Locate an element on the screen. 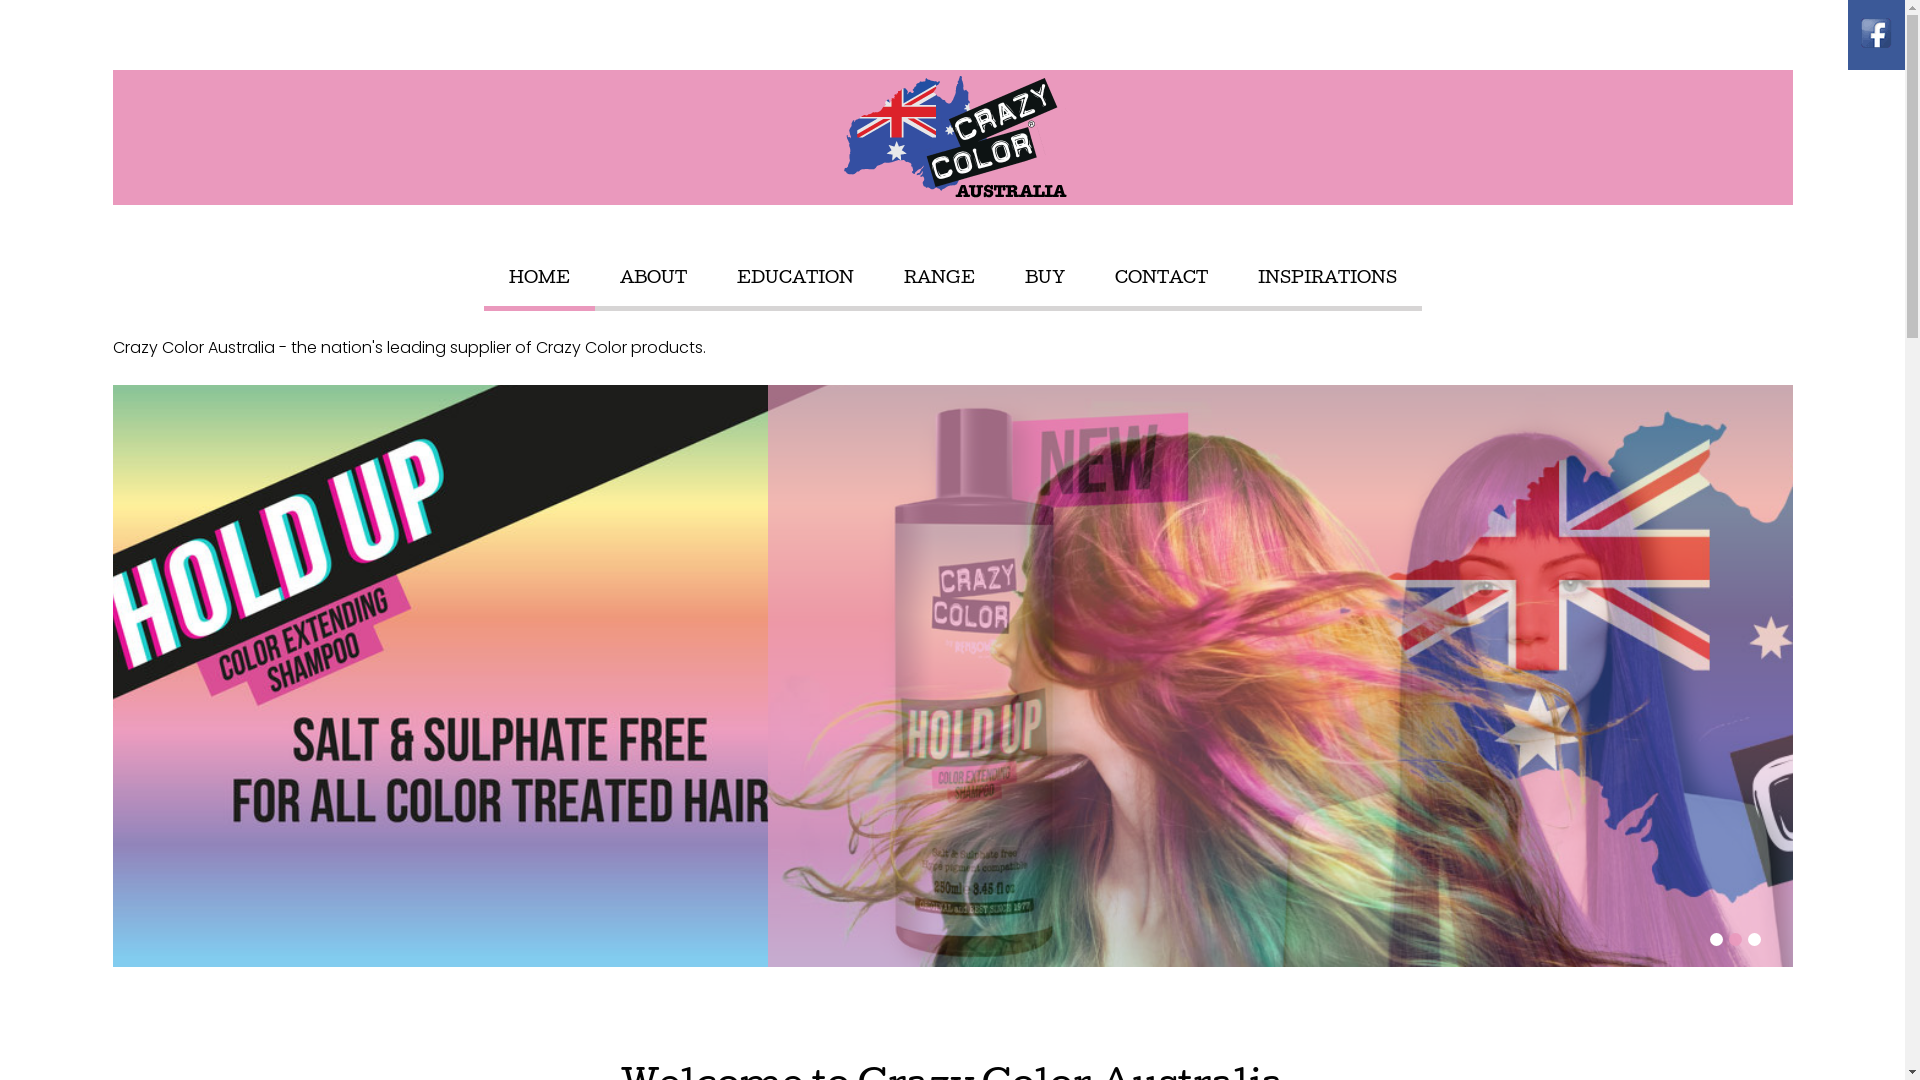 This screenshot has width=1920, height=1080. RANGE is located at coordinates (940, 280).